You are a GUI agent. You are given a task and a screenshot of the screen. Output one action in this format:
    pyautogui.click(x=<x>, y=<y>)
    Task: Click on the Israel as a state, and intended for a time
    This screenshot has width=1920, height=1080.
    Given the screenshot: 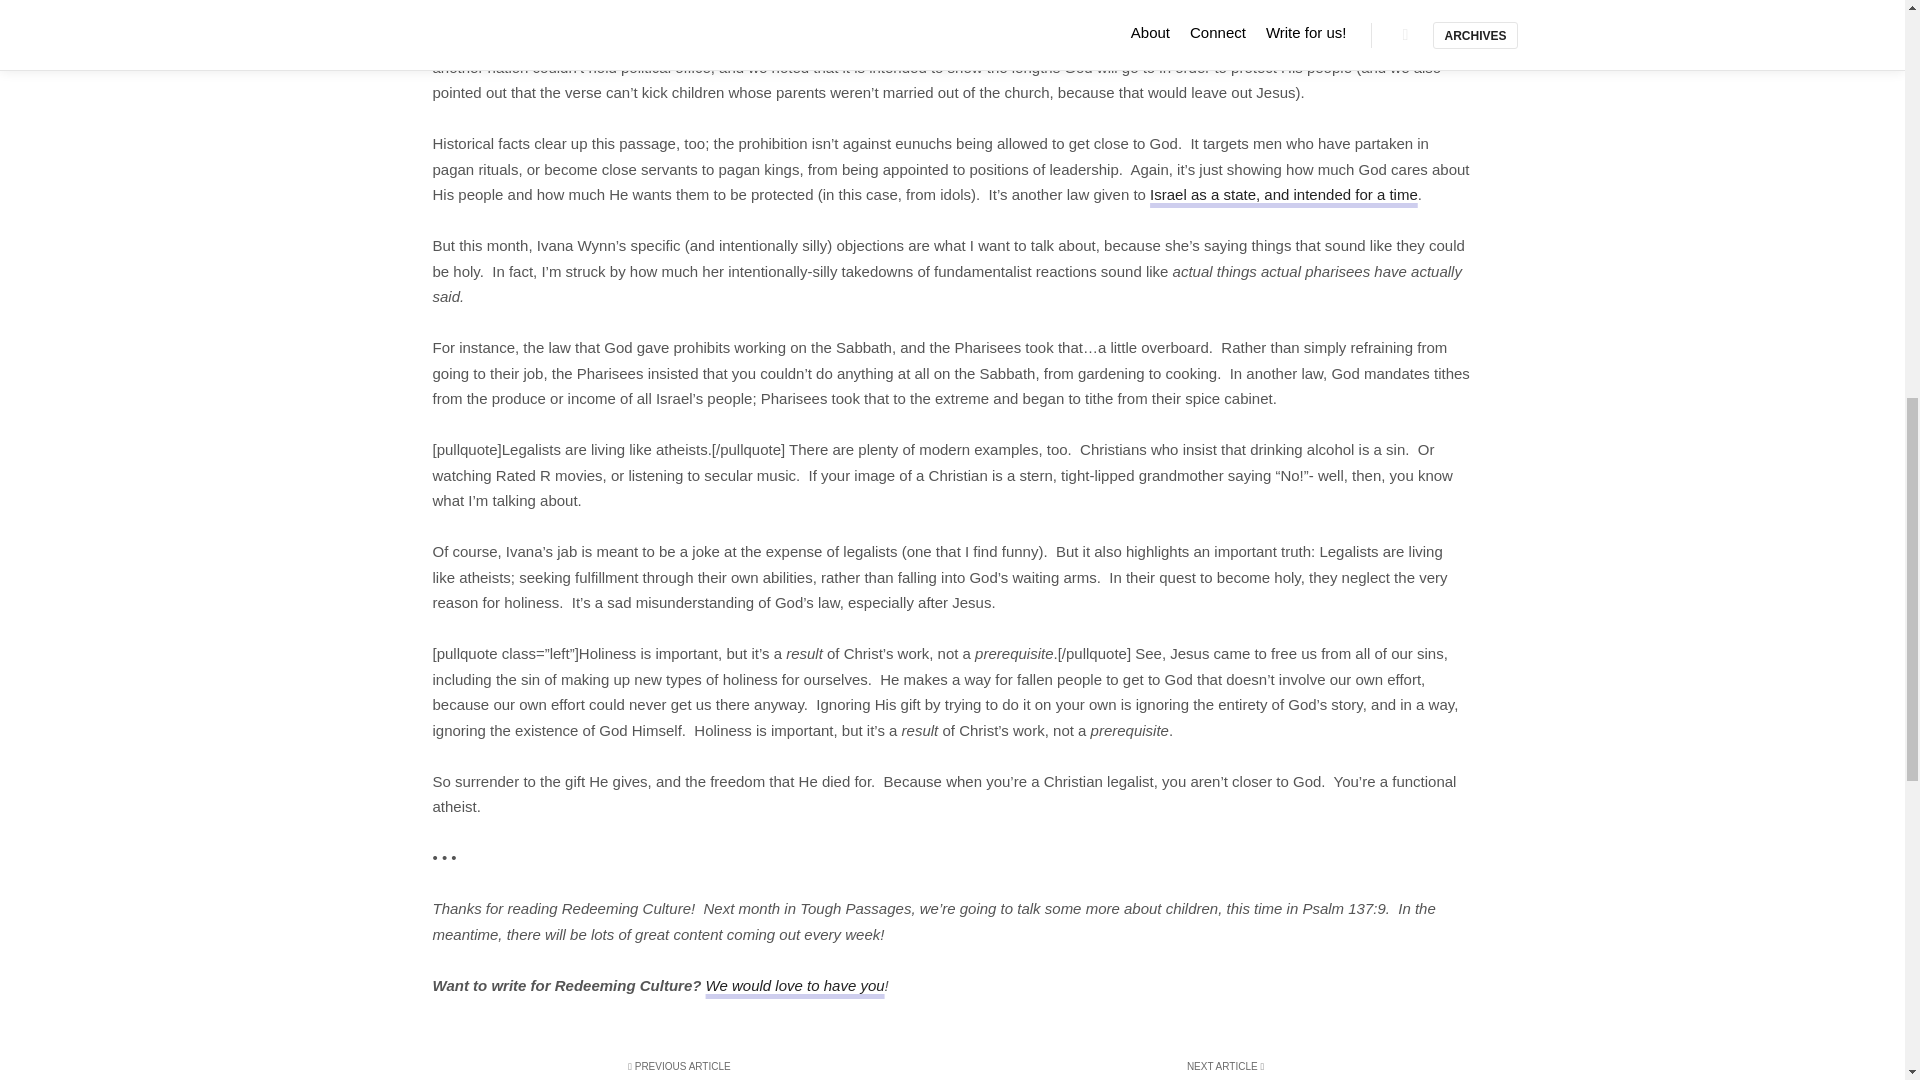 What is the action you would take?
    pyautogui.click(x=1284, y=194)
    